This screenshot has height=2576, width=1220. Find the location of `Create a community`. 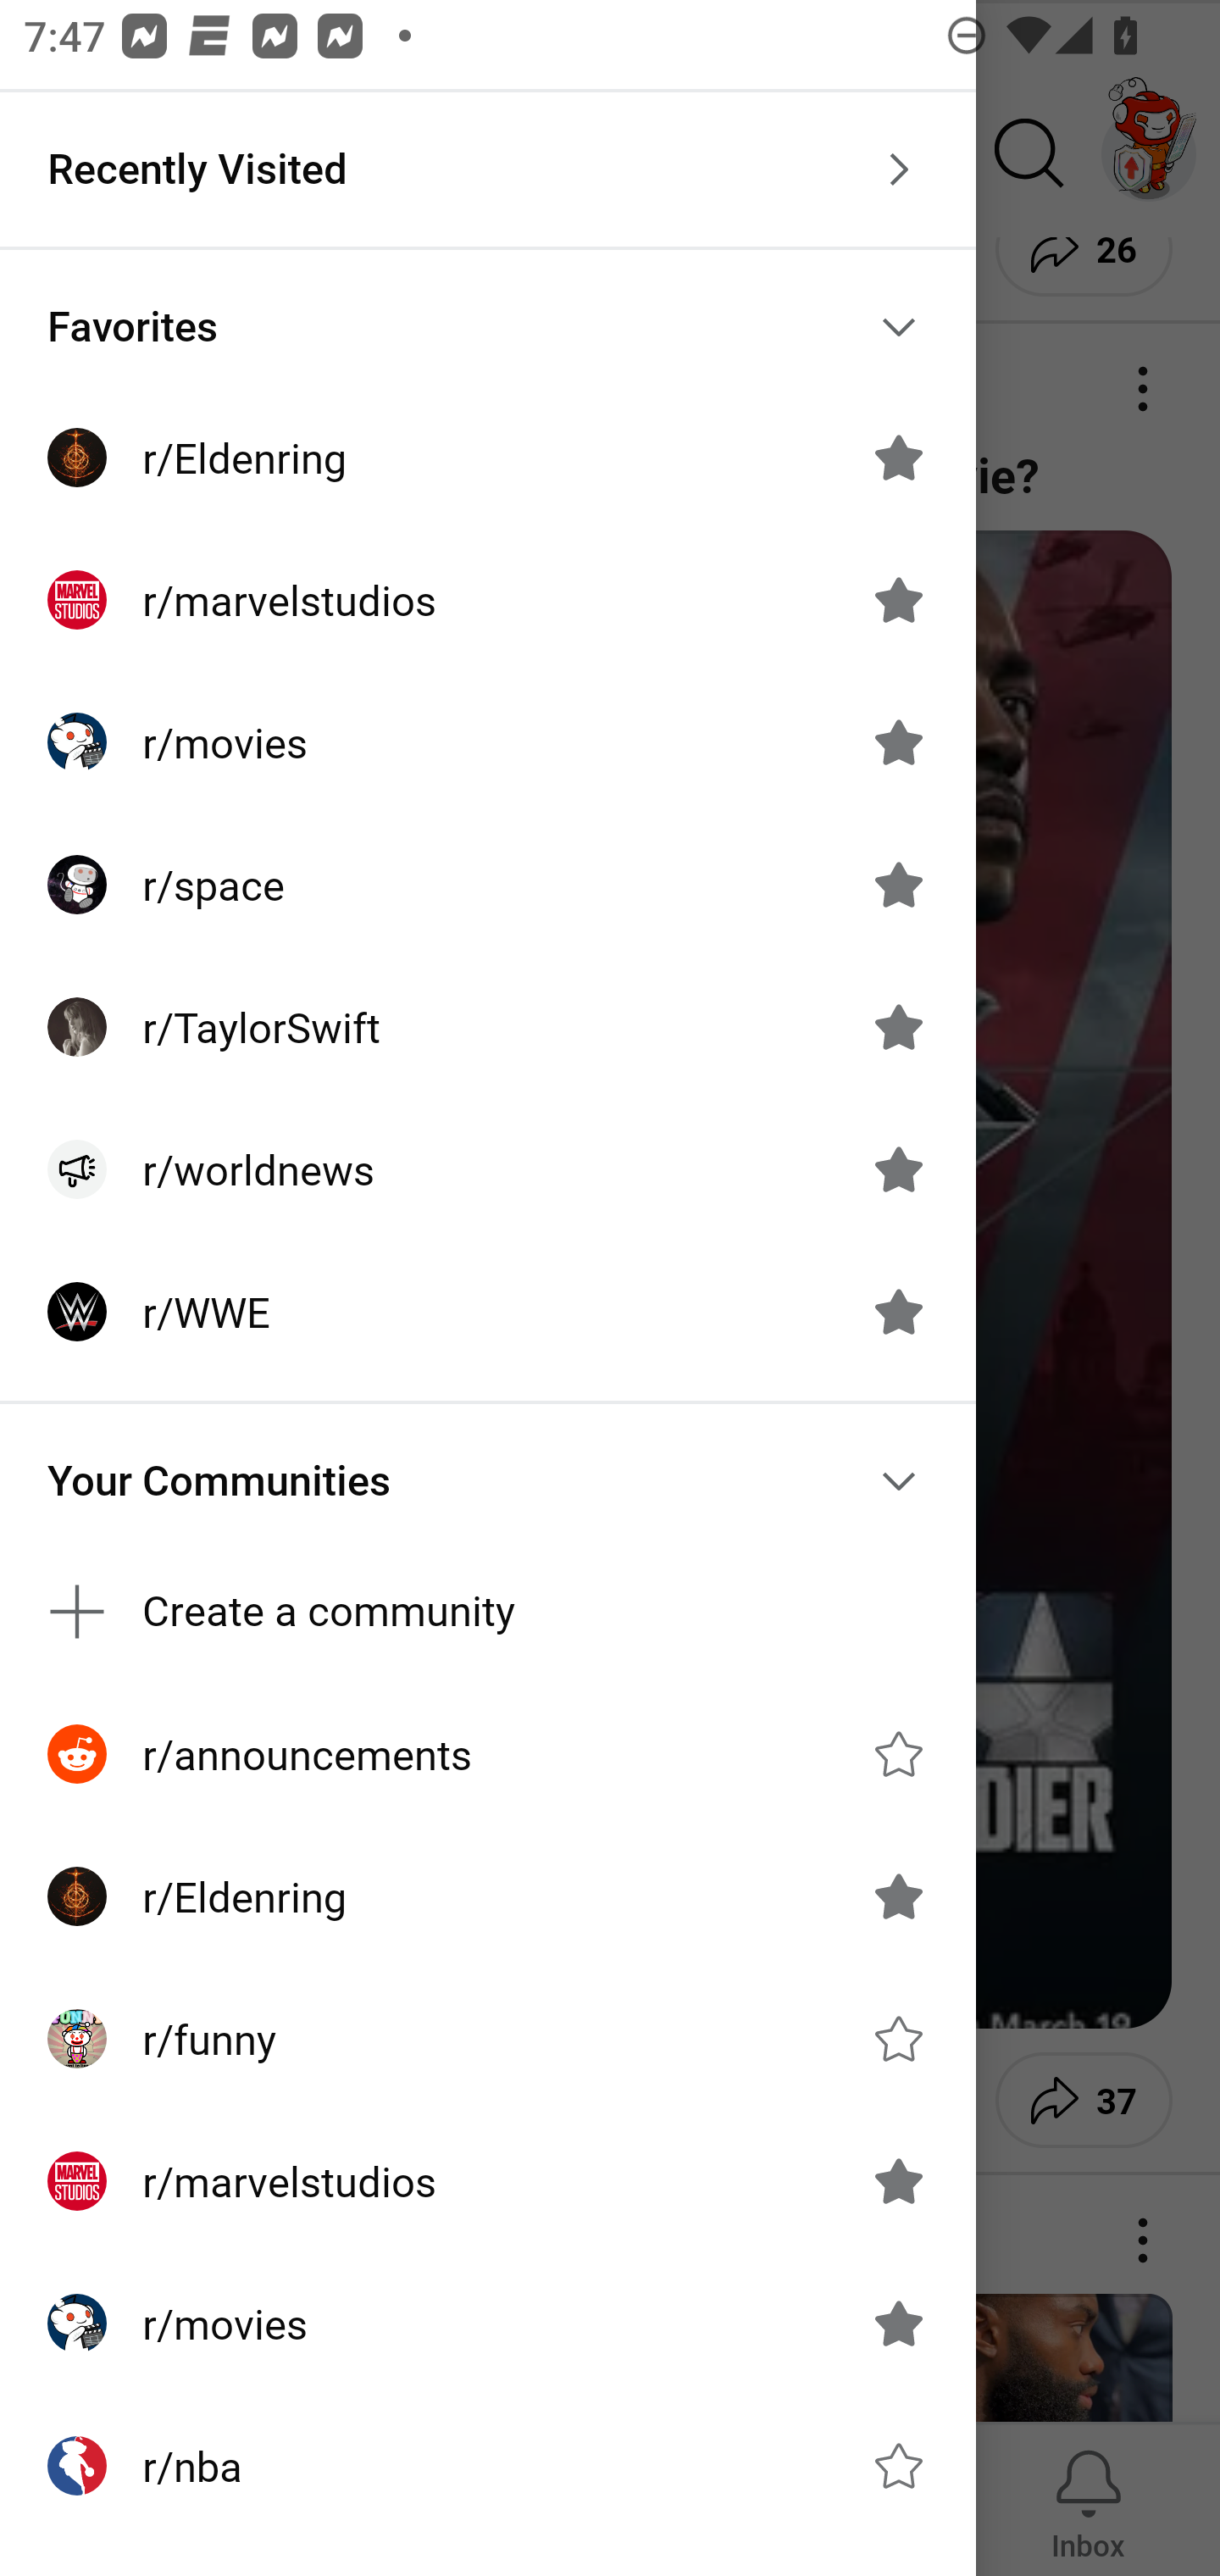

Create a community is located at coordinates (488, 1611).